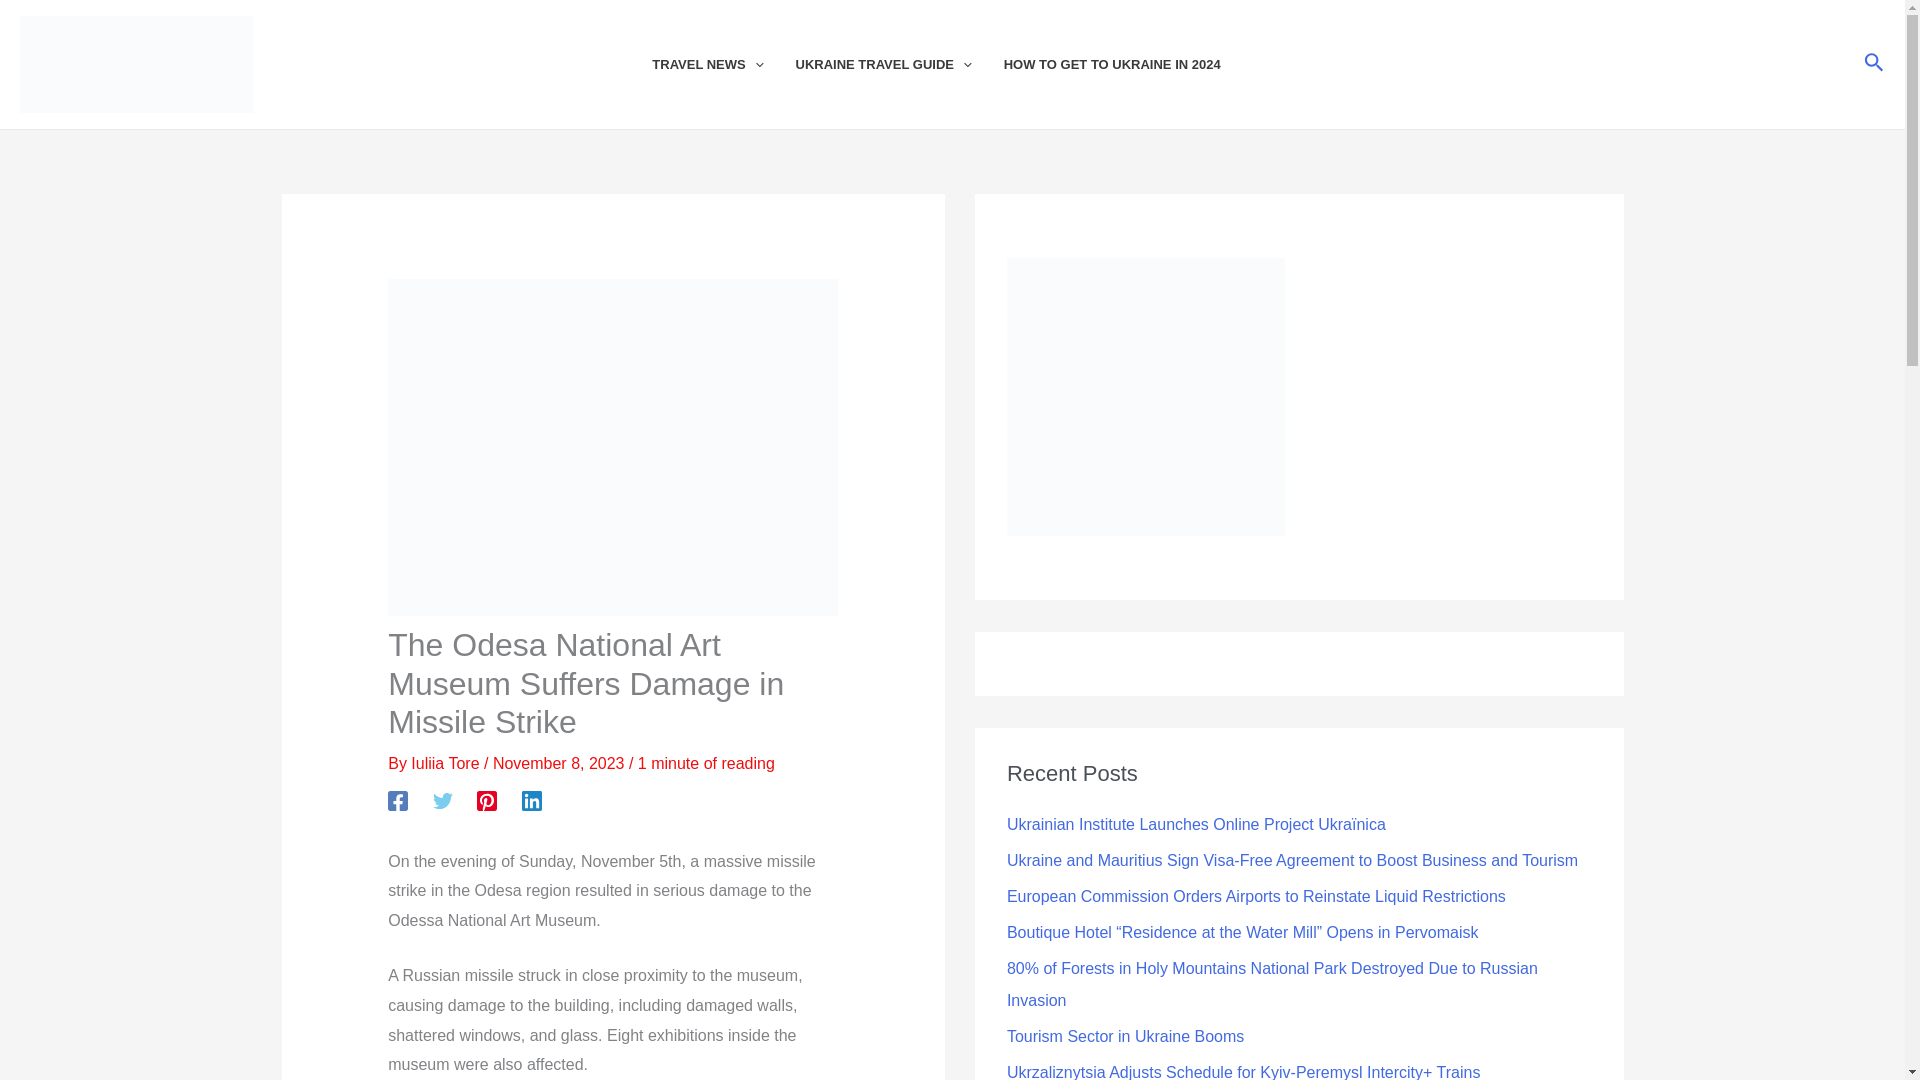  What do you see at coordinates (900, 64) in the screenshot?
I see `UKRAINE TRAVEL GUIDE` at bounding box center [900, 64].